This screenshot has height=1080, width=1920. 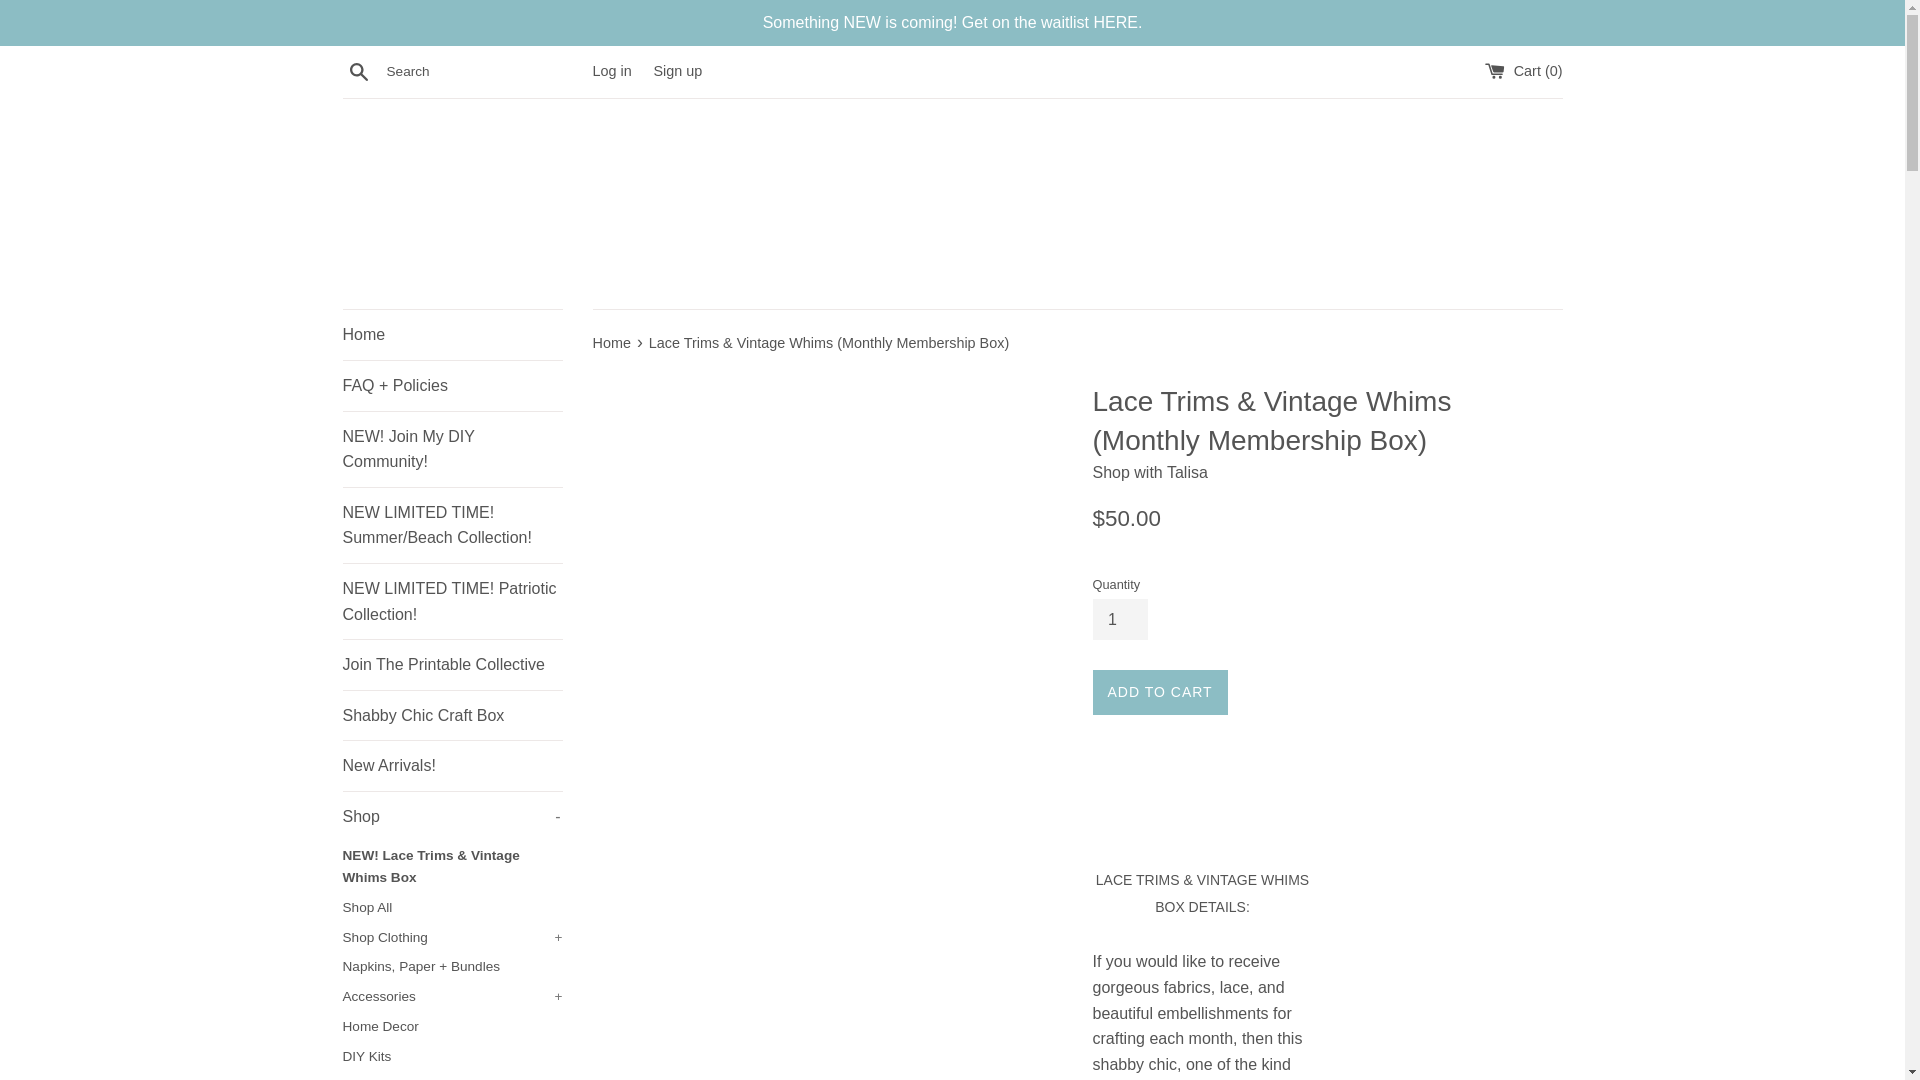 What do you see at coordinates (452, 908) in the screenshot?
I see `NEW LIMITED TIME! Patriotic Collection!` at bounding box center [452, 908].